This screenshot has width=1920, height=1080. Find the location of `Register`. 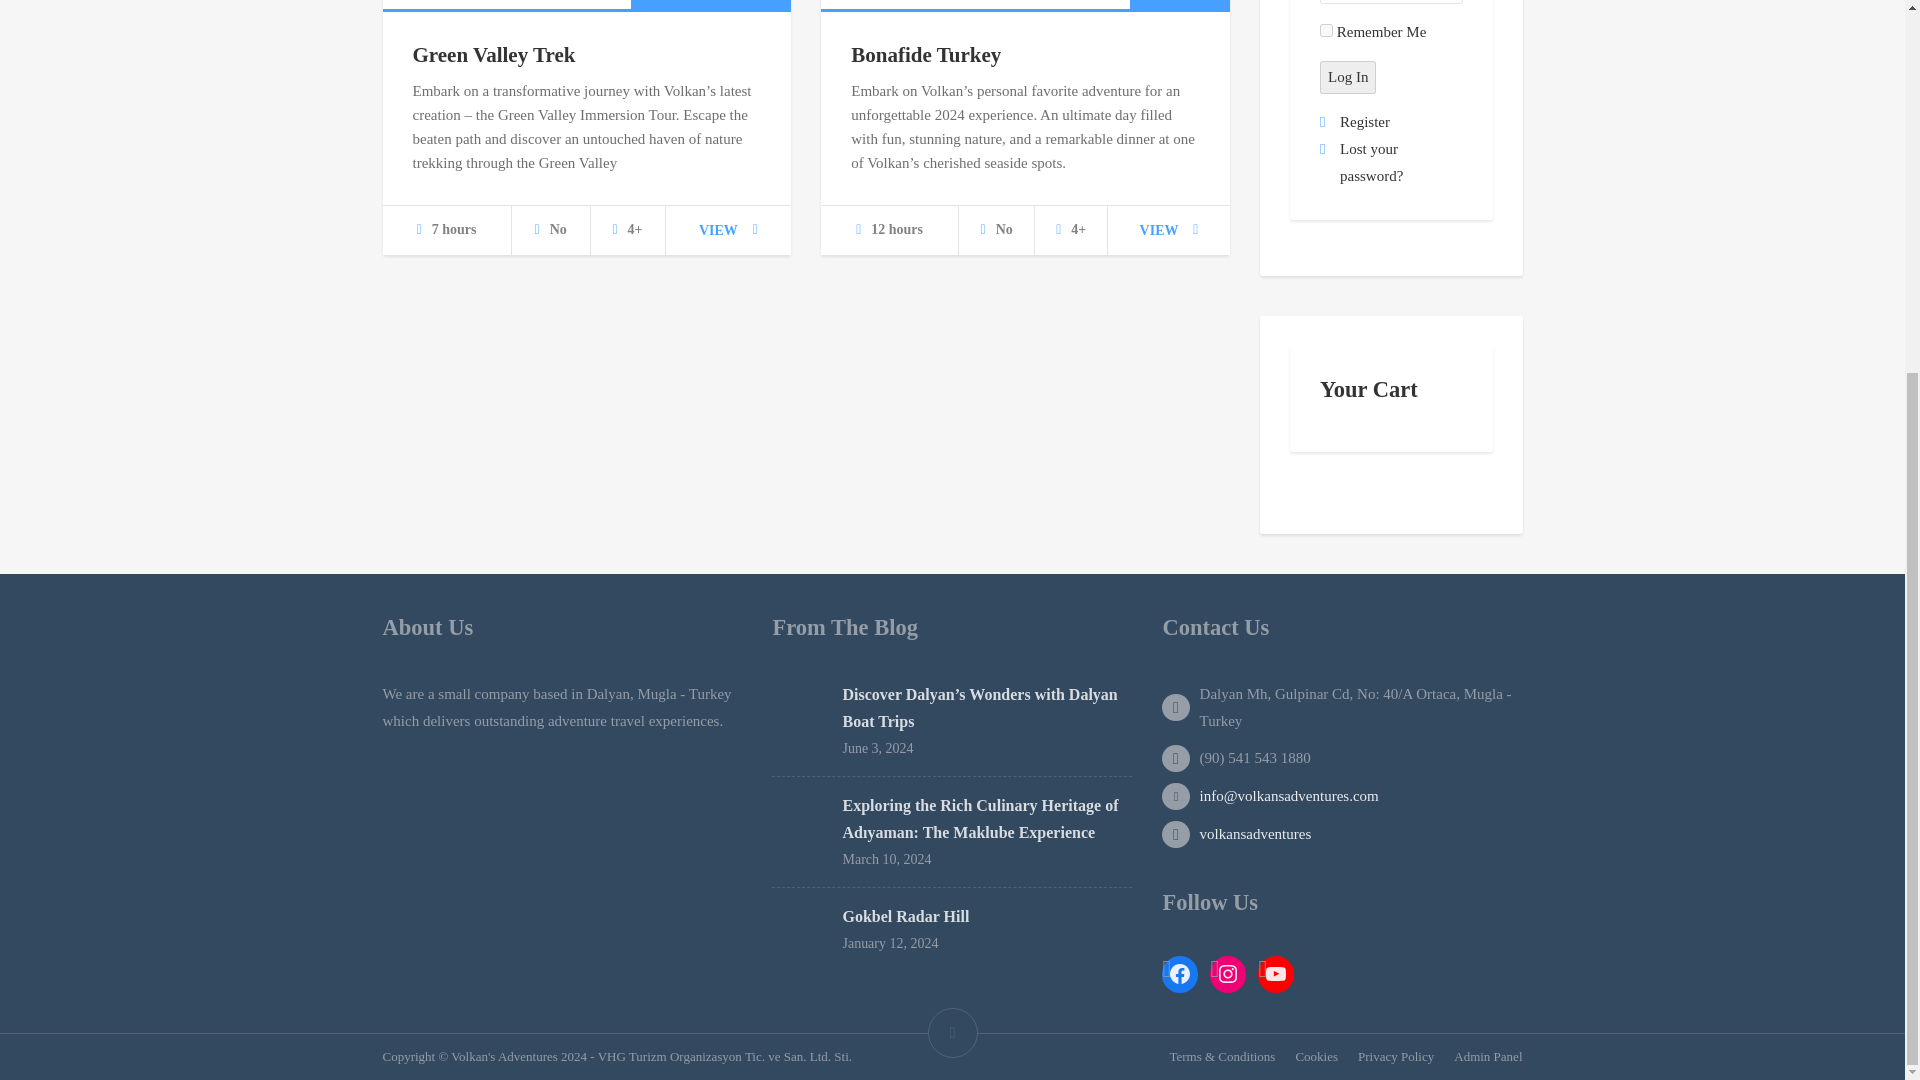

Register is located at coordinates (1365, 122).